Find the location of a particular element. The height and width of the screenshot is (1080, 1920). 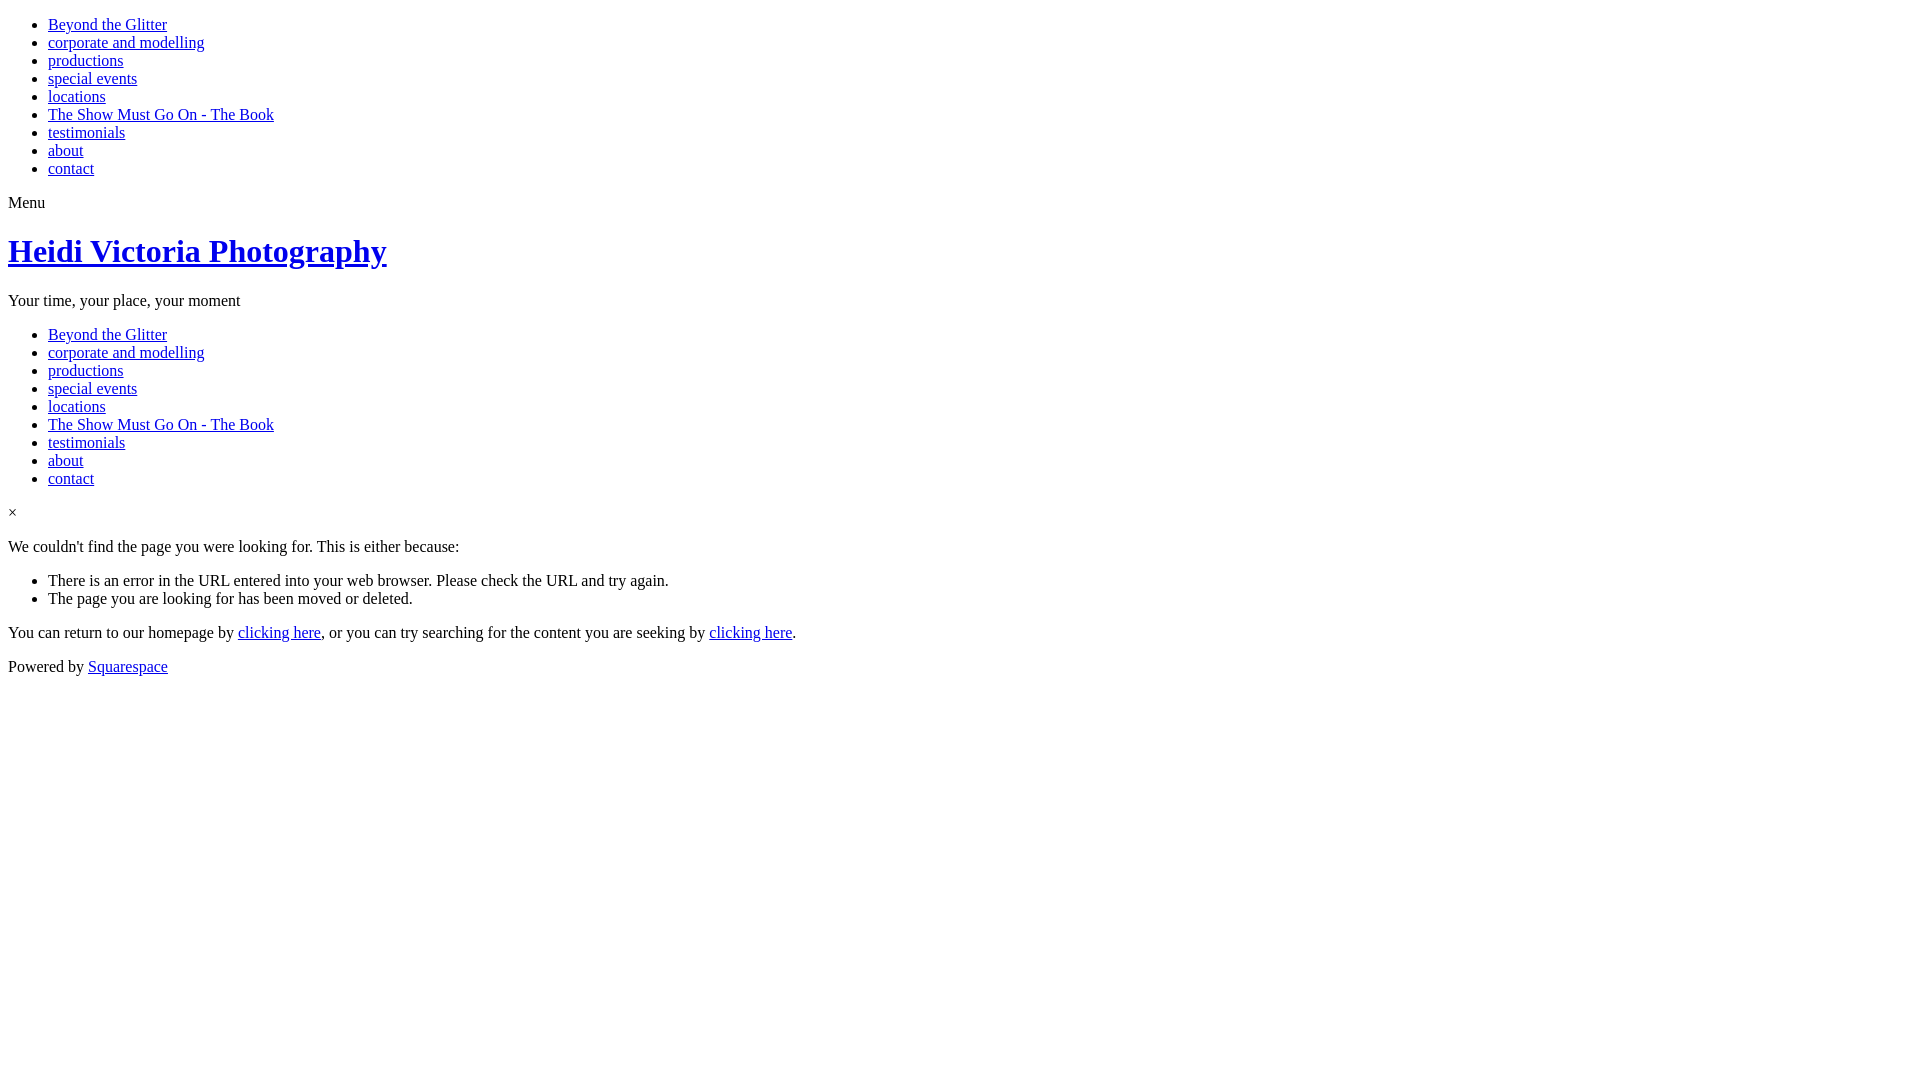

about is located at coordinates (66, 150).